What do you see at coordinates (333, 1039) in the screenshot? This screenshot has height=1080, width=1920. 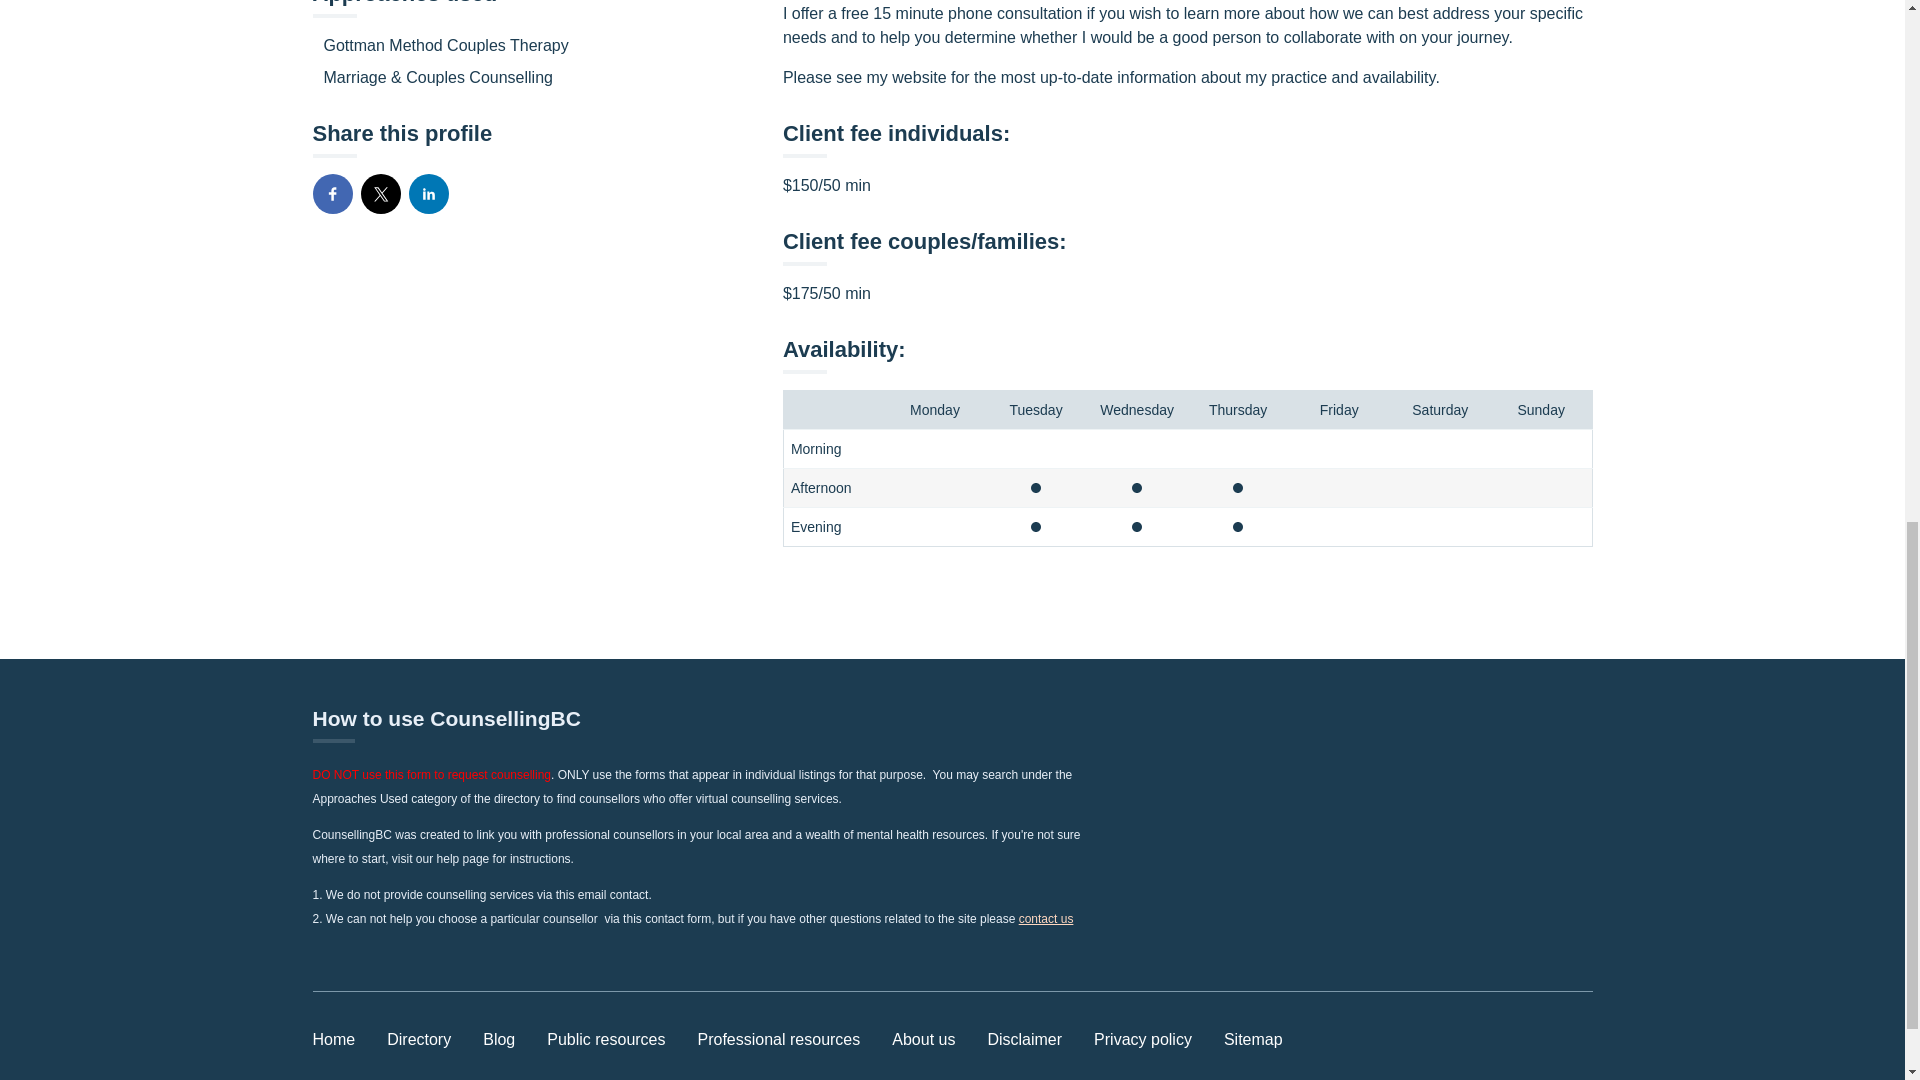 I see `Home` at bounding box center [333, 1039].